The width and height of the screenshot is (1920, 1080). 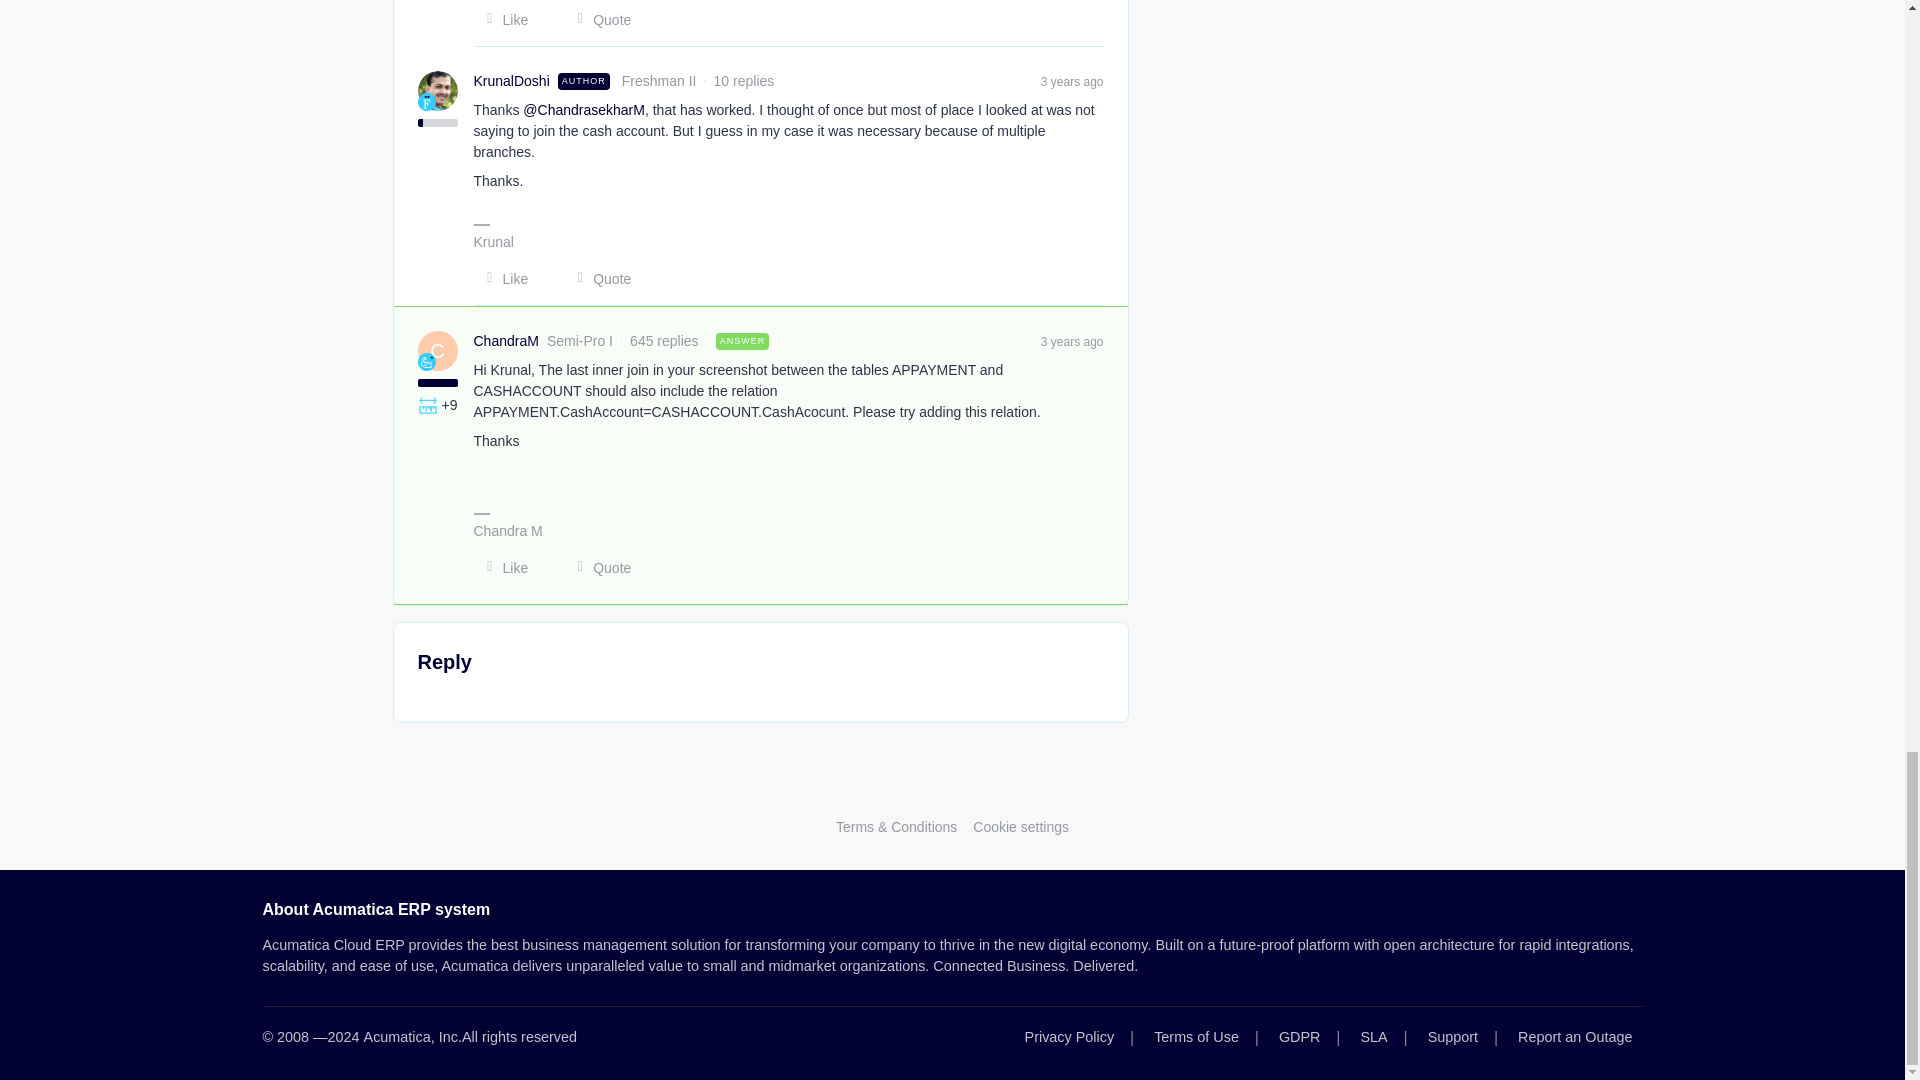 I want to click on Freshman II, so click(x=426, y=102).